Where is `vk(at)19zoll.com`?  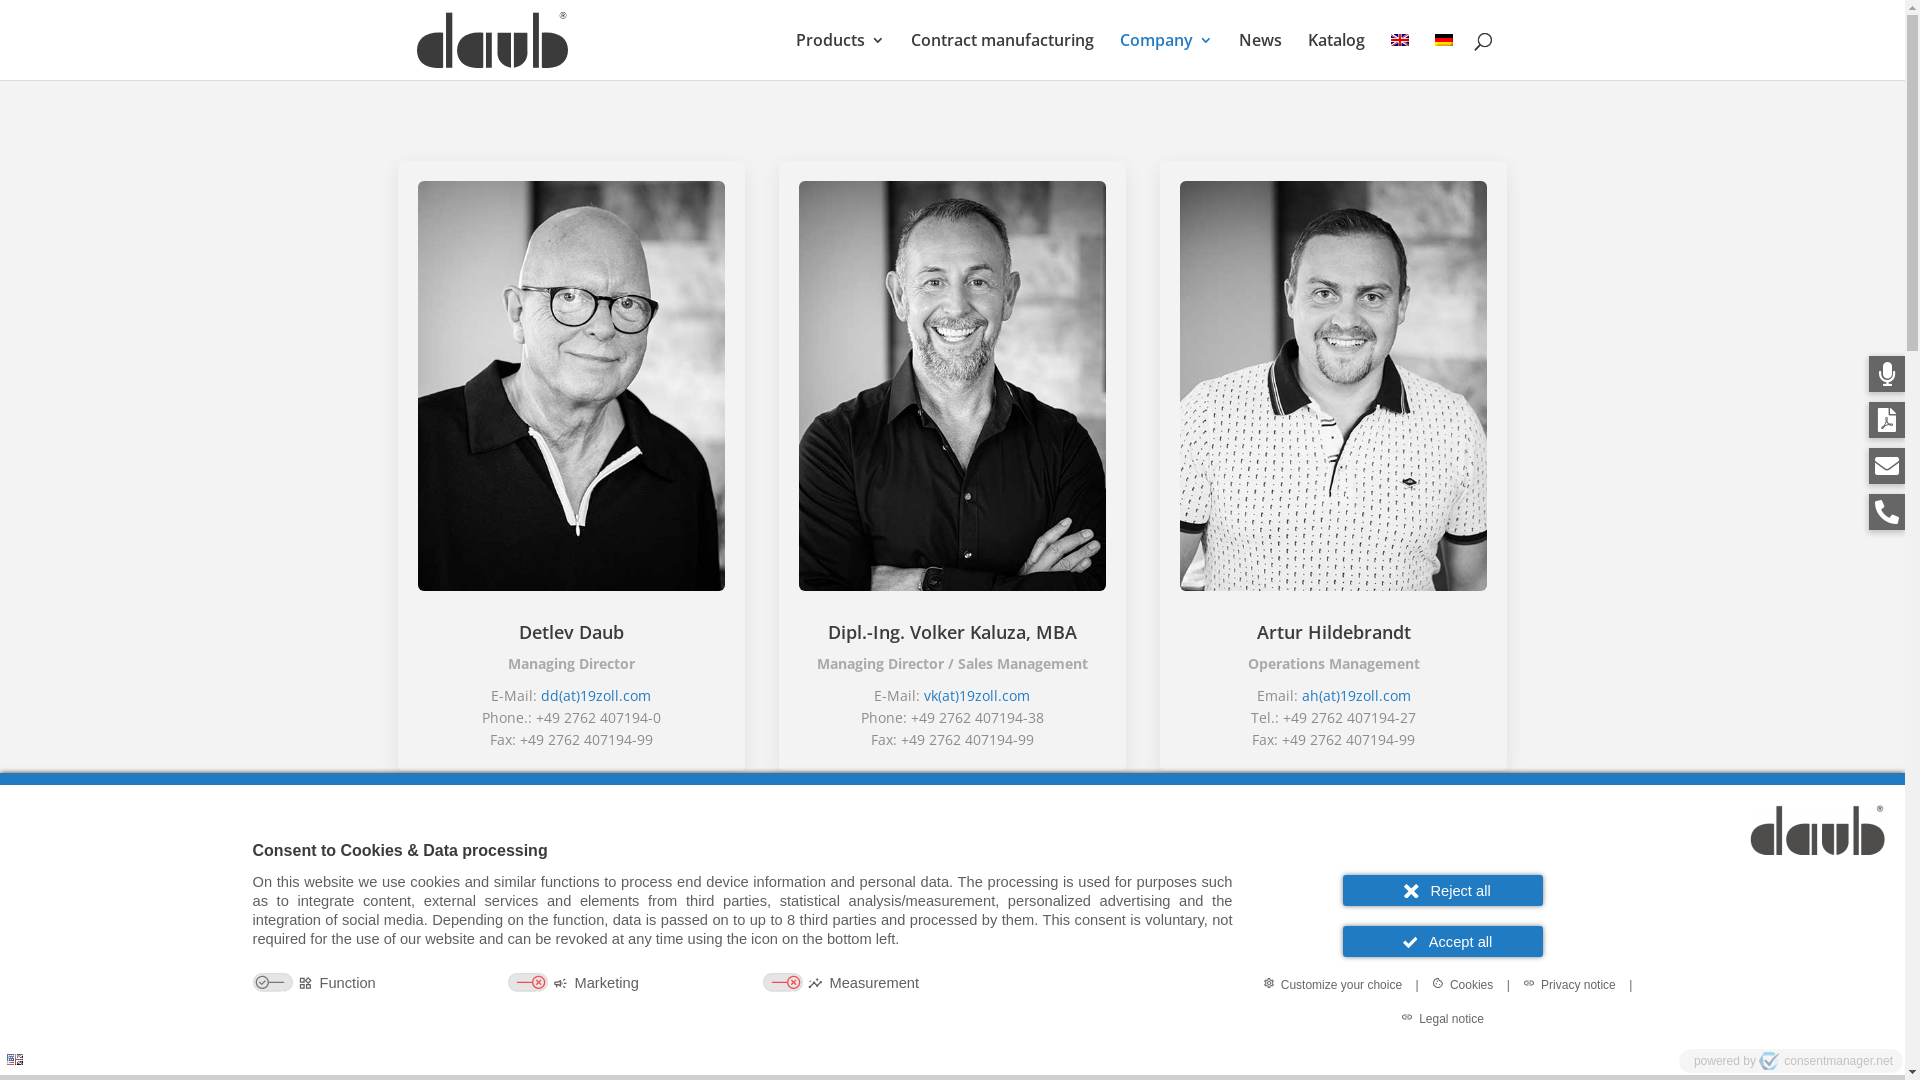 vk(at)19zoll.com is located at coordinates (977, 696).